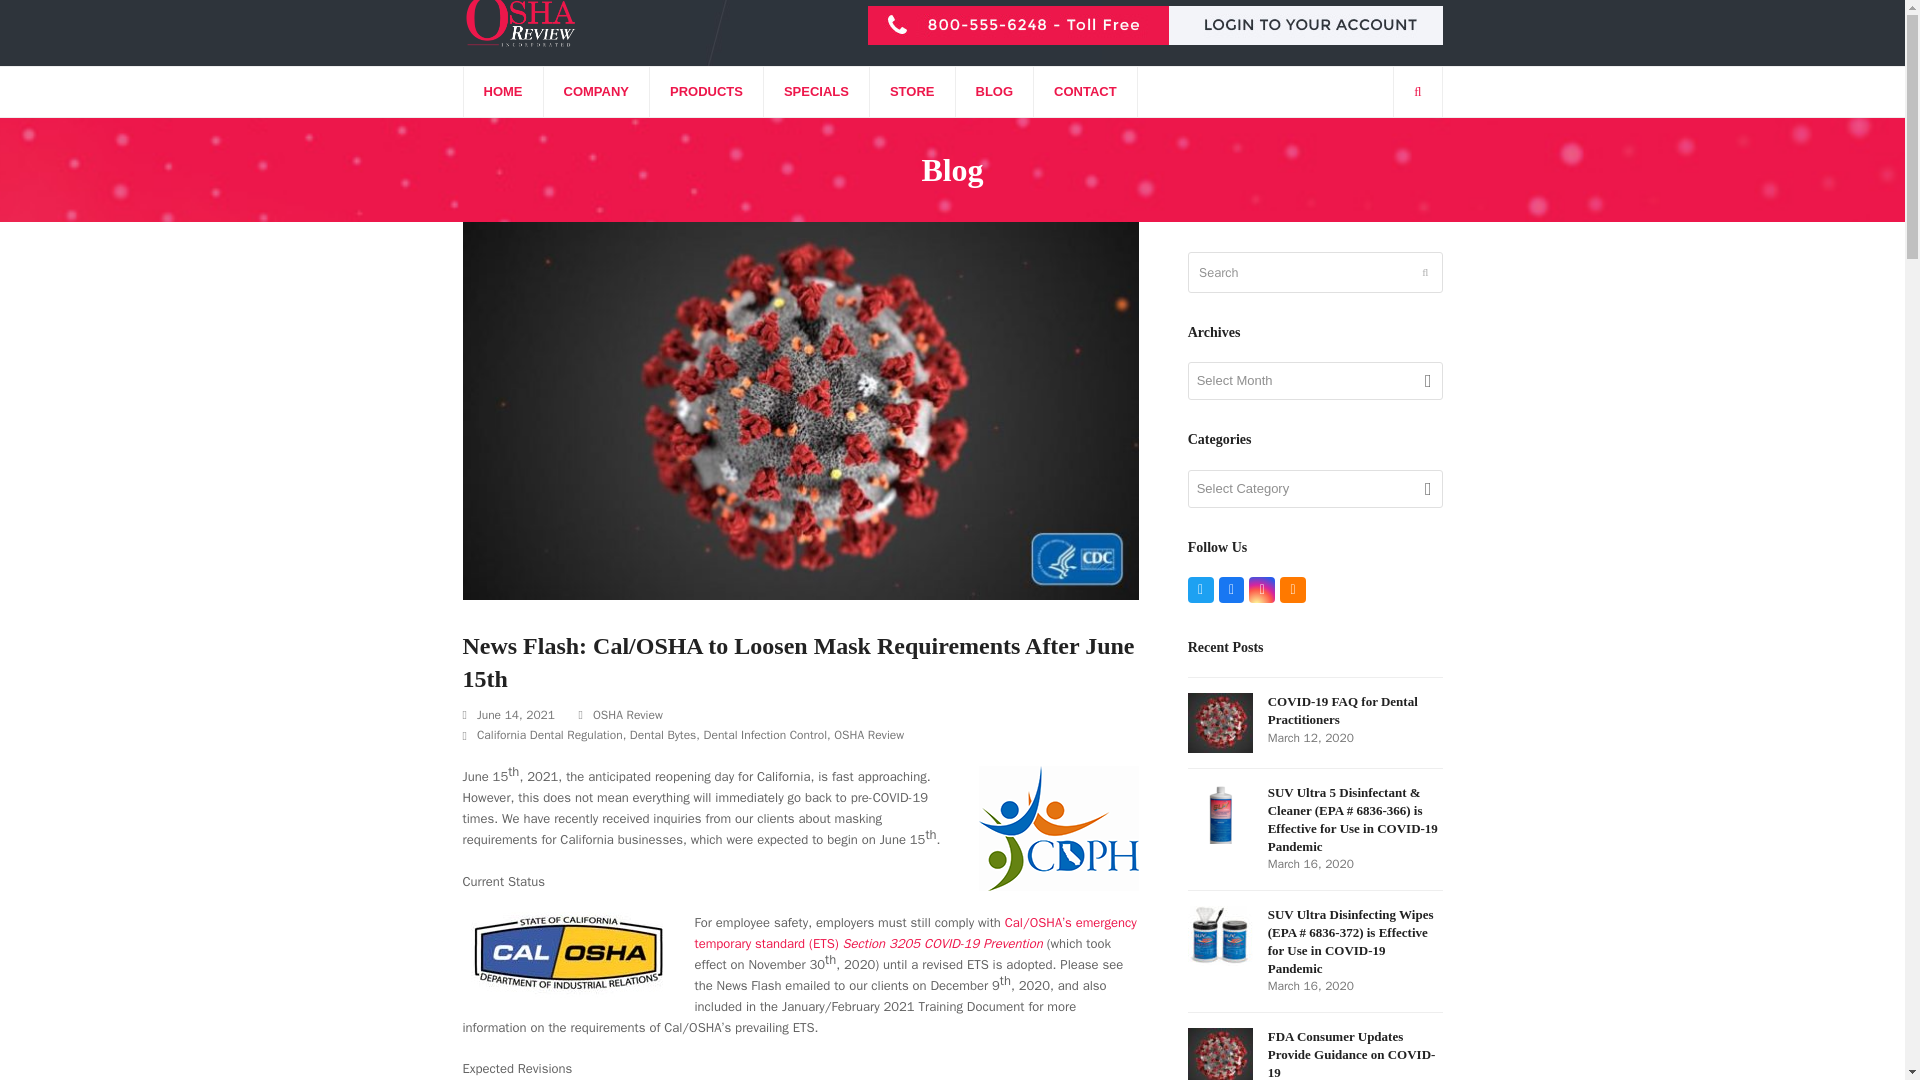  Describe the element at coordinates (1200, 589) in the screenshot. I see `Twitter` at that location.